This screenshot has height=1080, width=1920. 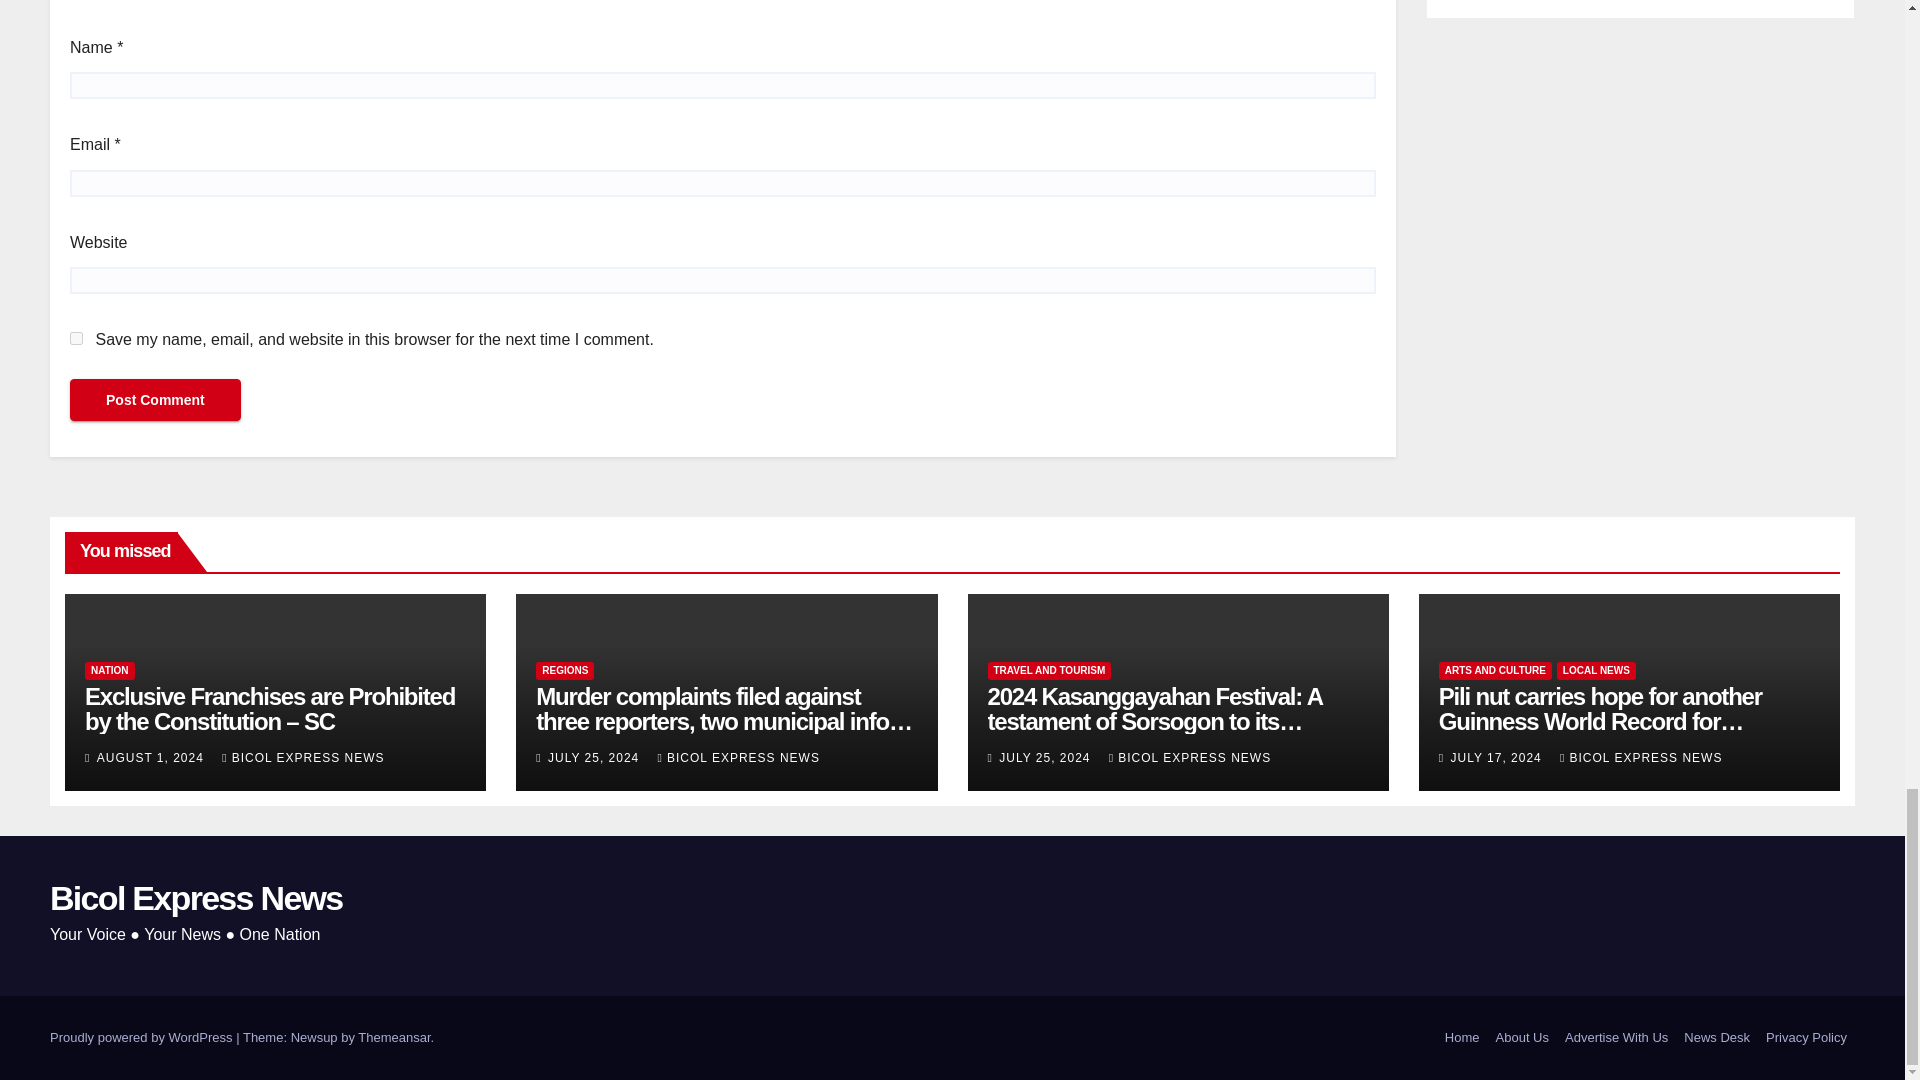 I want to click on Post Comment, so click(x=155, y=400).